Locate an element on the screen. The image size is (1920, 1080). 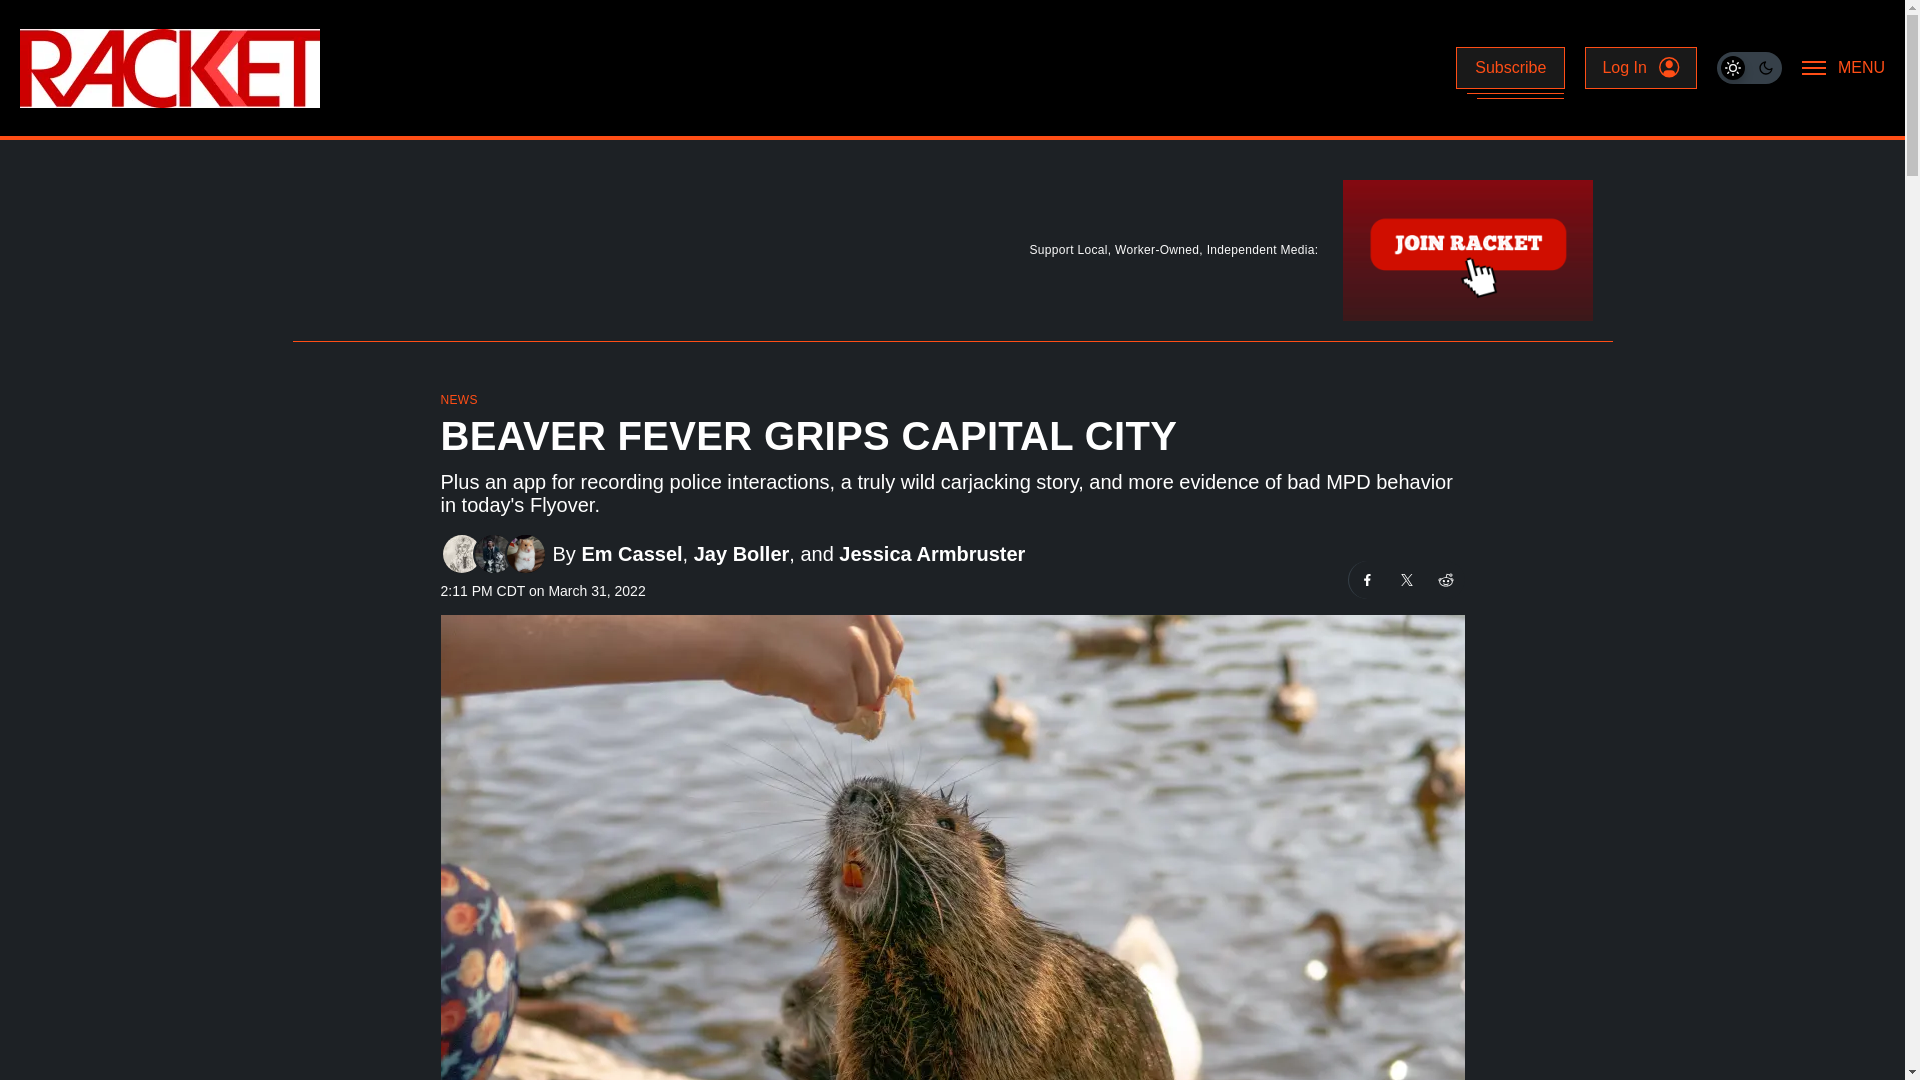
NEWS is located at coordinates (458, 400).